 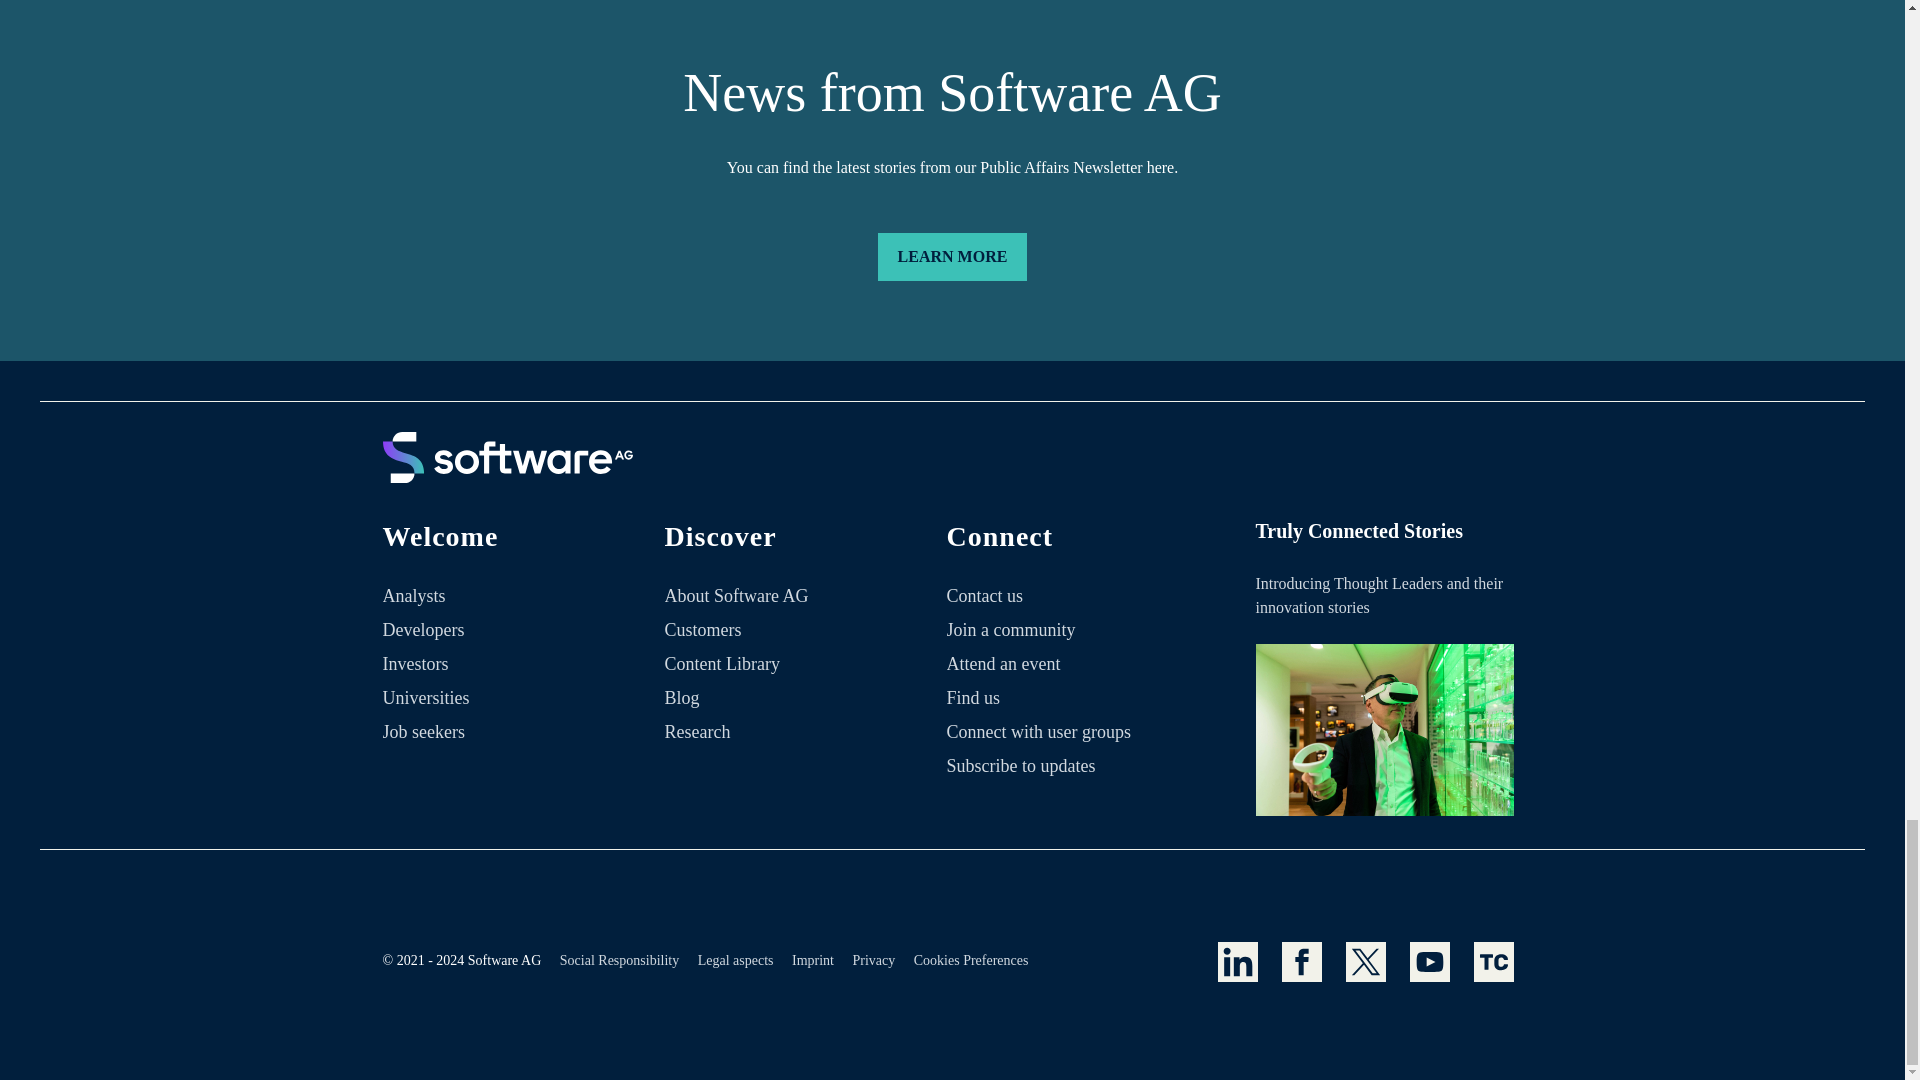 I want to click on Developers, so click(x=423, y=630).